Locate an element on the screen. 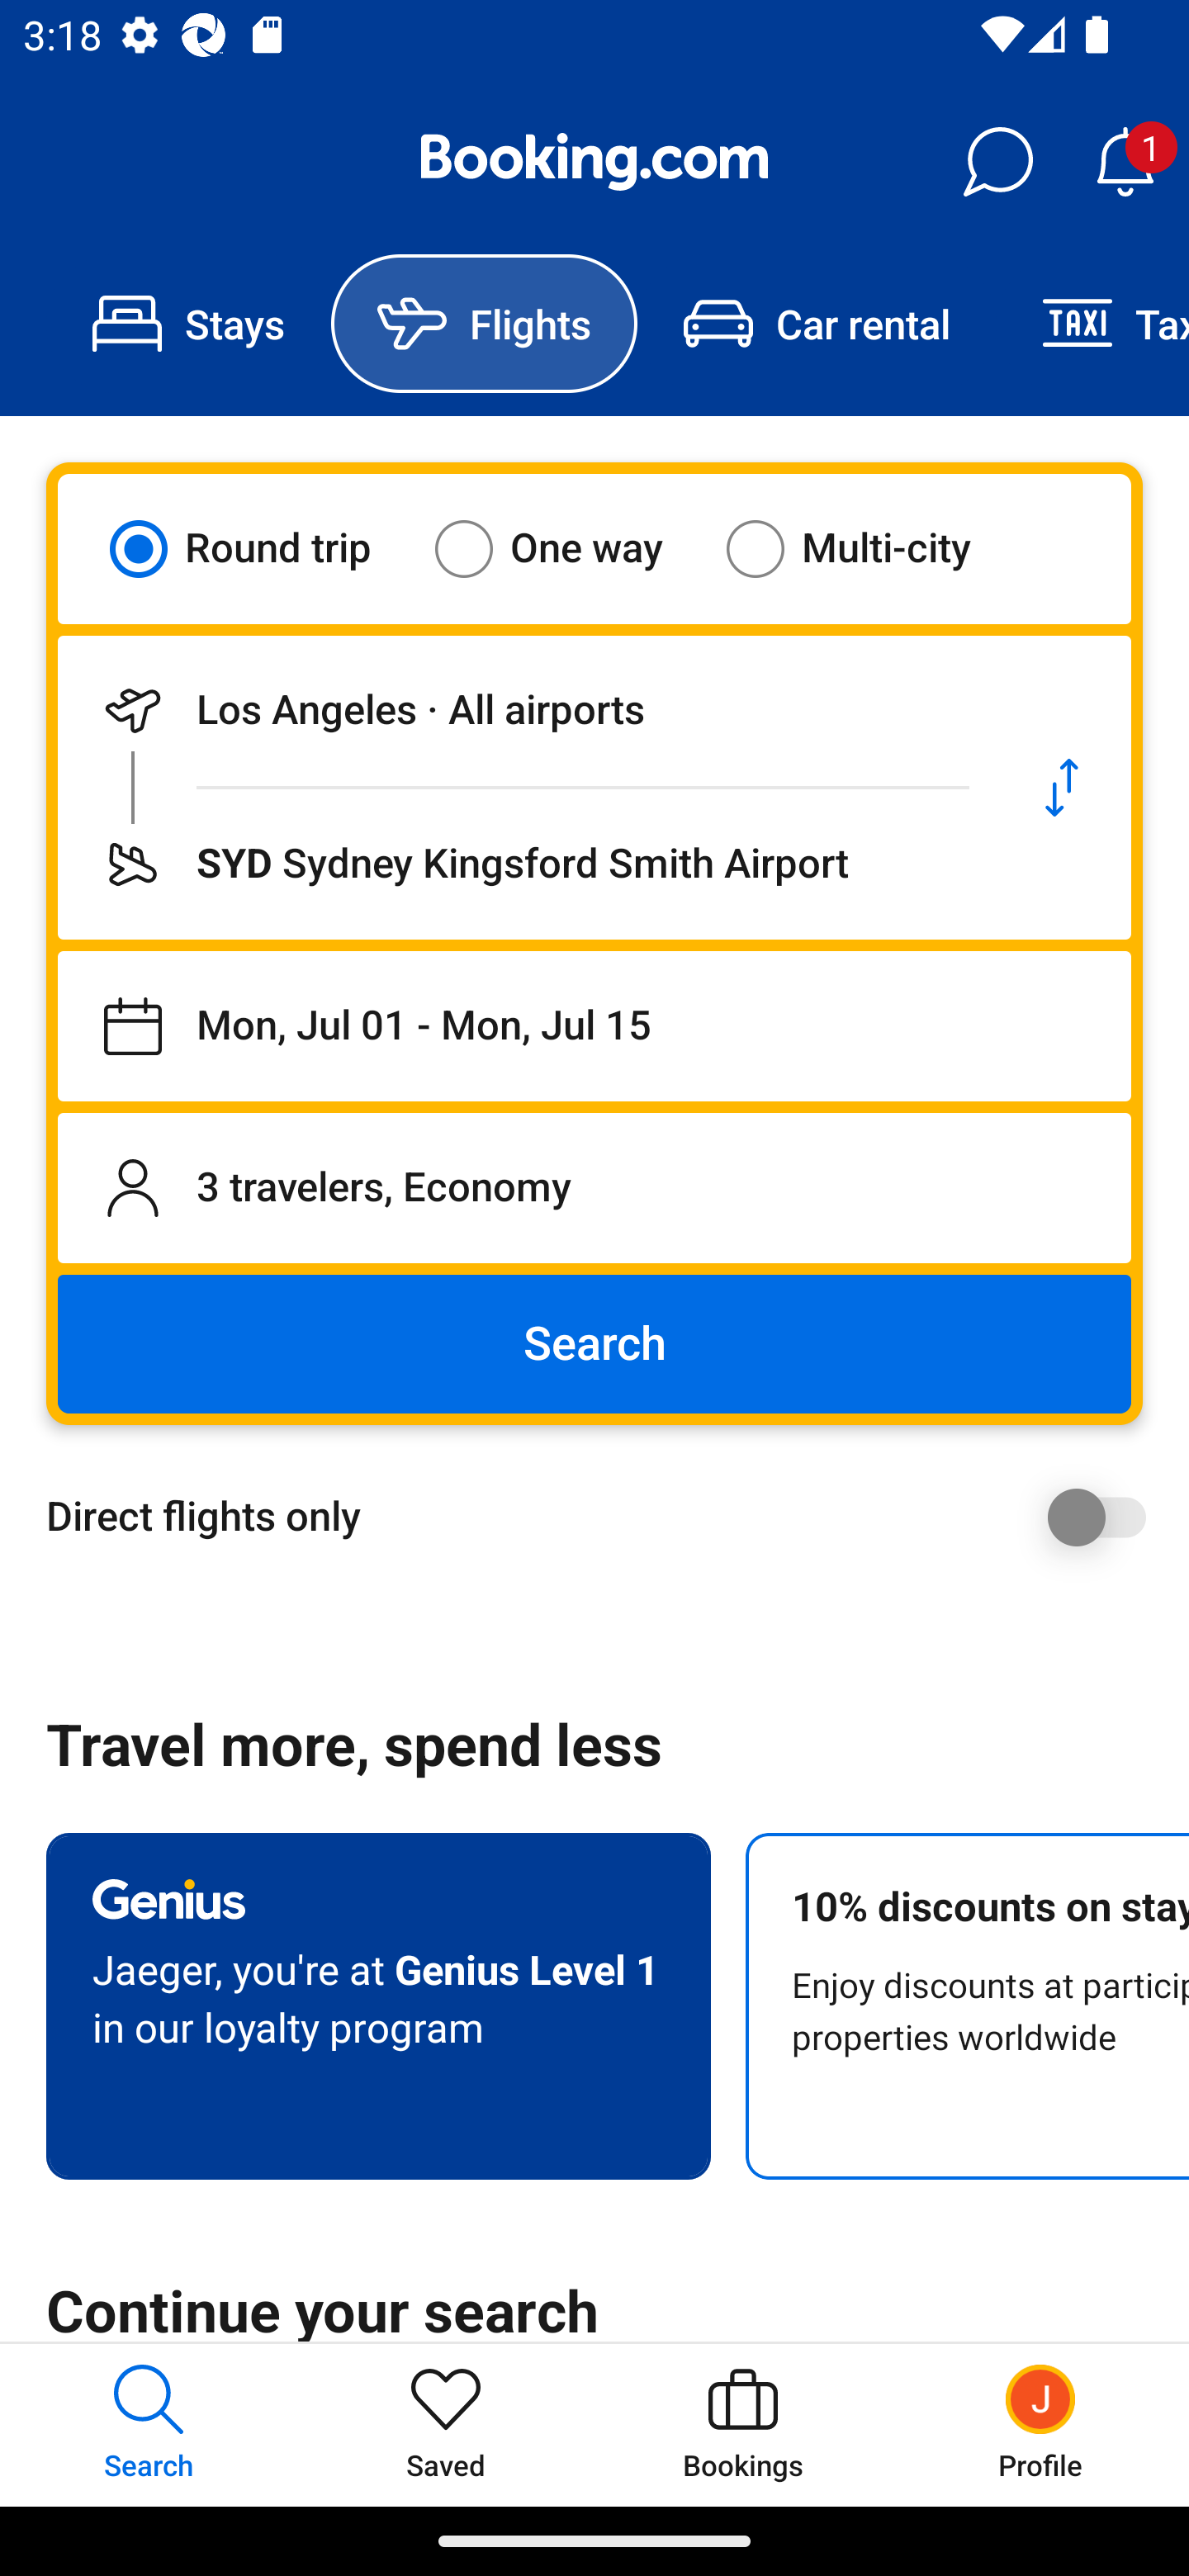  Bookings is located at coordinates (743, 2424).